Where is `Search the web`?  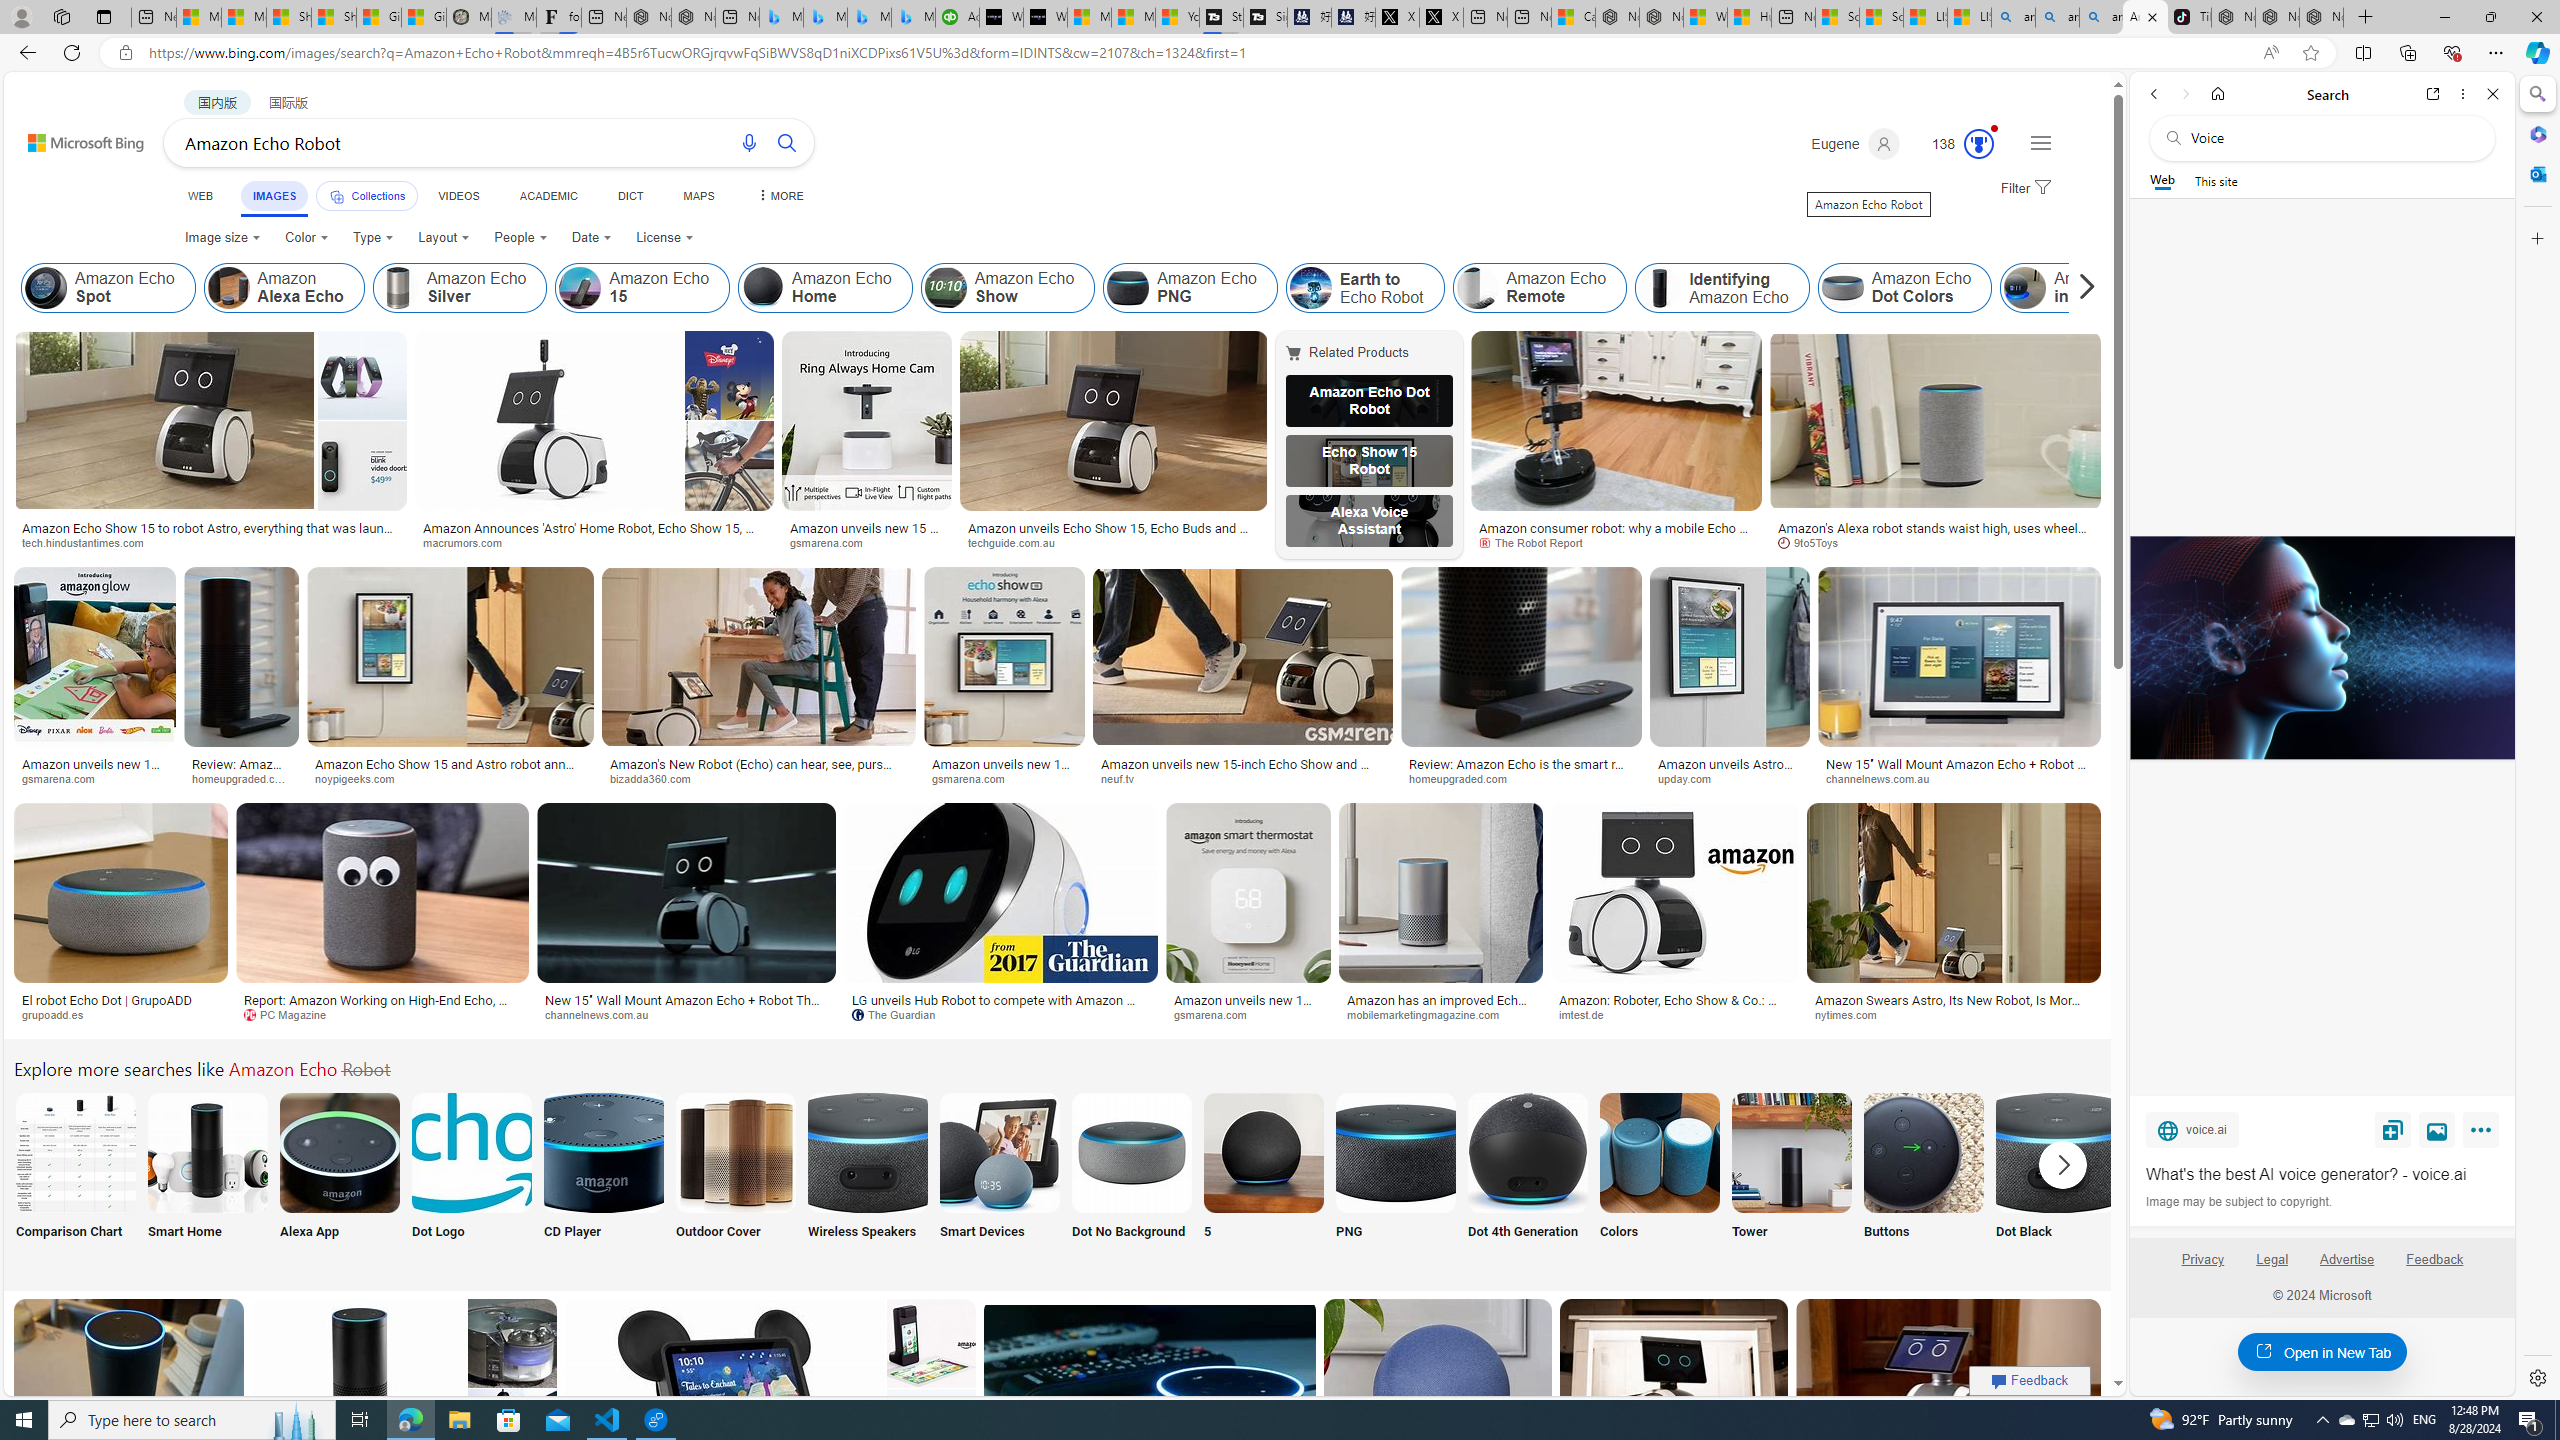 Search the web is located at coordinates (2332, 138).